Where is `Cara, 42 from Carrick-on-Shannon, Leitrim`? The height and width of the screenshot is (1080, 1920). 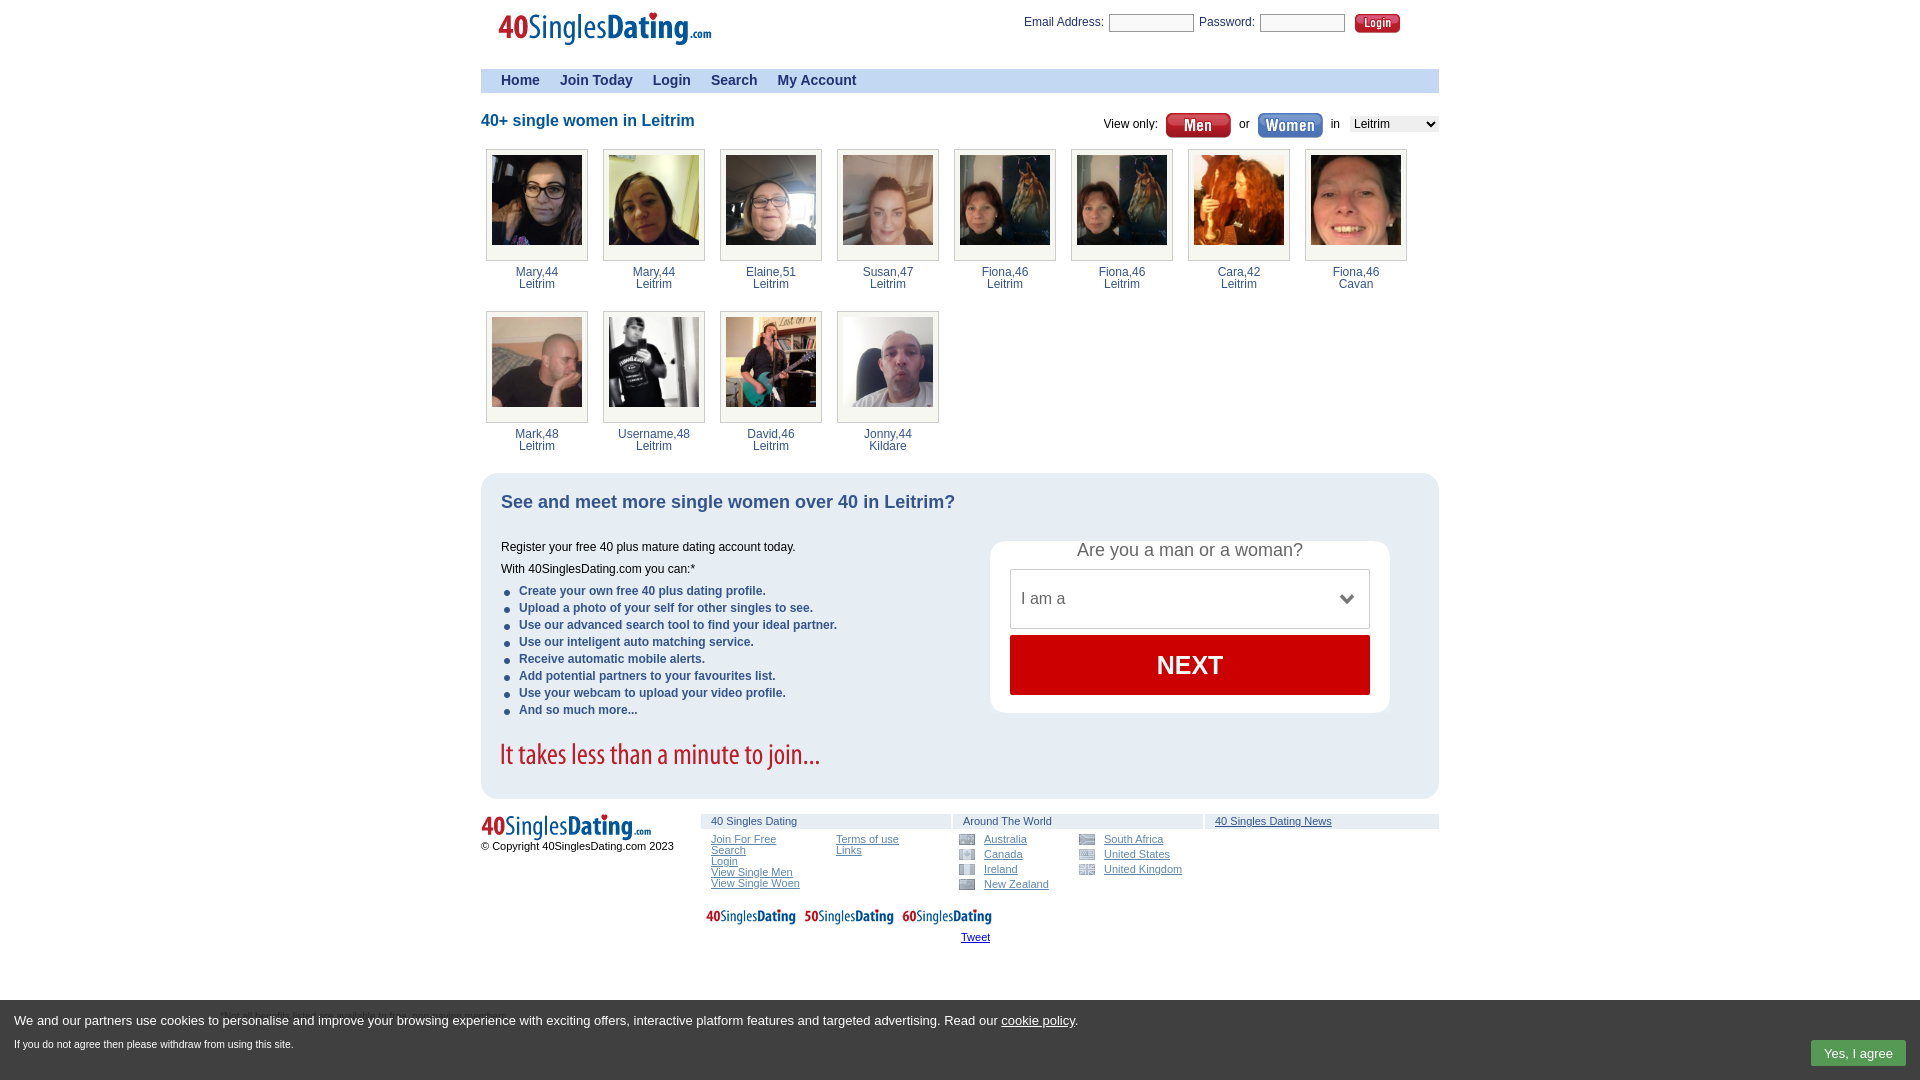
Cara, 42 from Carrick-on-Shannon, Leitrim is located at coordinates (1239, 205).